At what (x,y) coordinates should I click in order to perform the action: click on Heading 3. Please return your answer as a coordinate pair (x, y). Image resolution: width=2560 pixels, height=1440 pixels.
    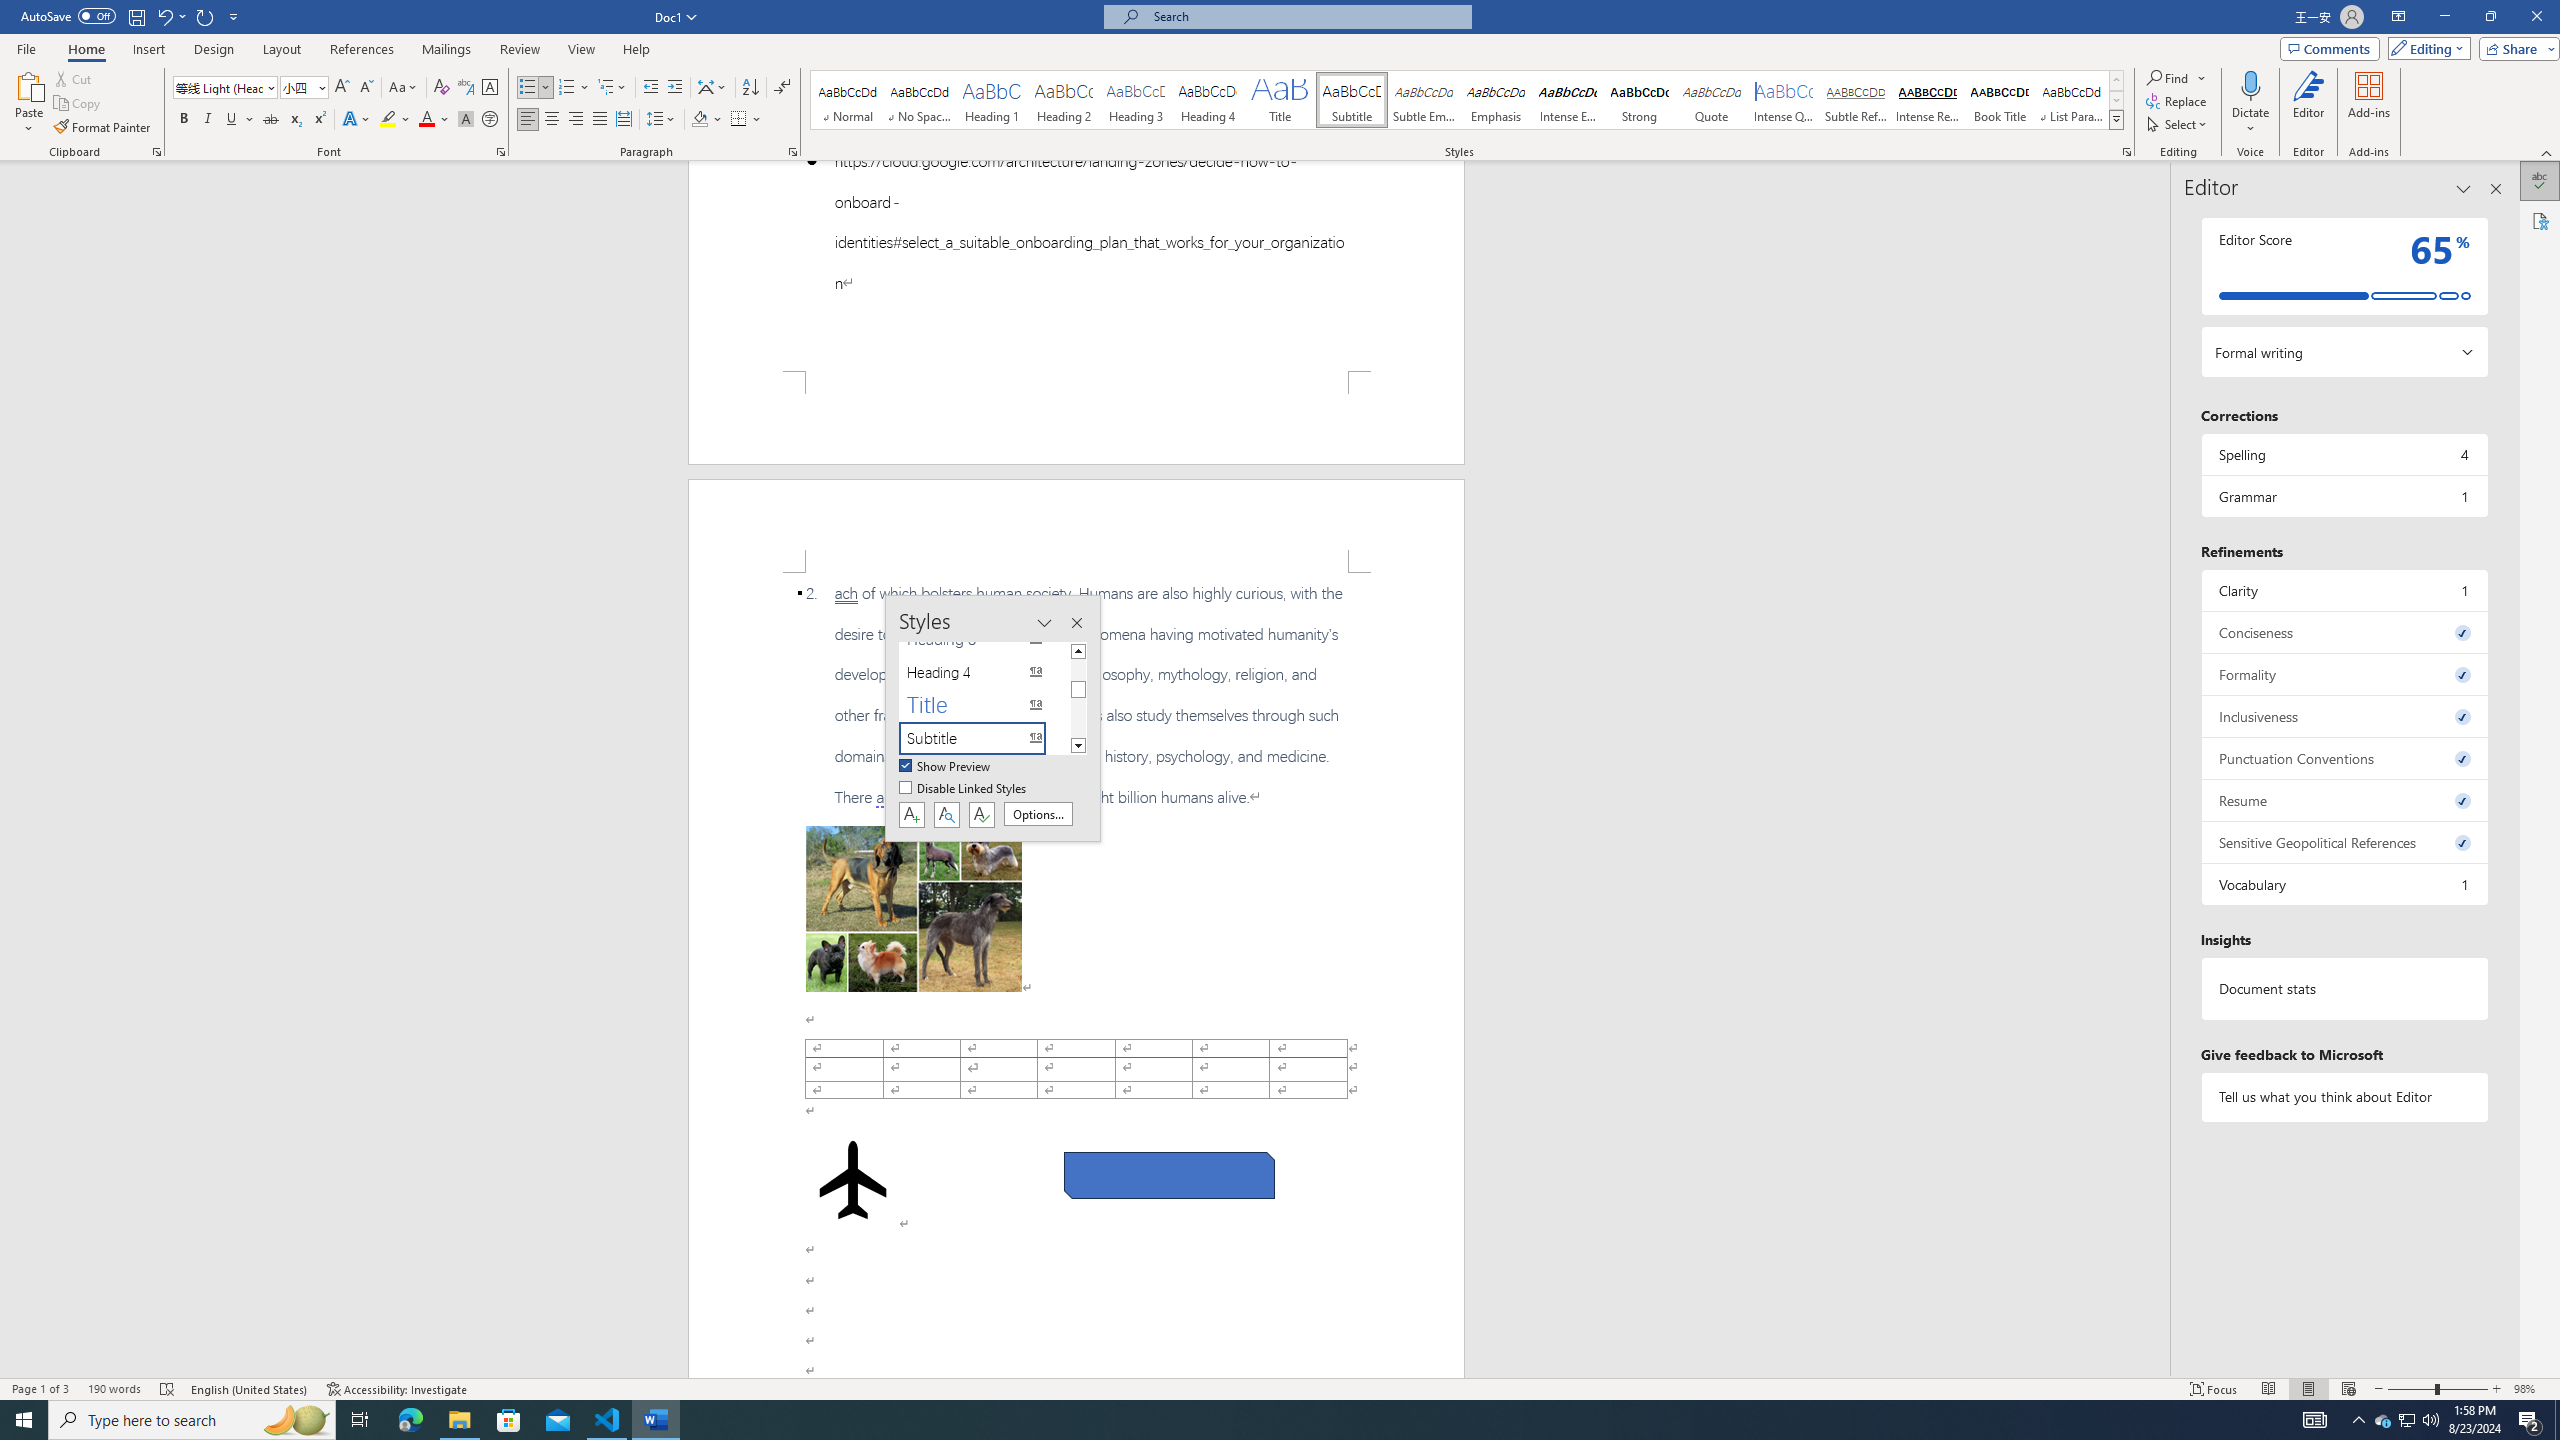
    Looking at the image, I should click on (1136, 100).